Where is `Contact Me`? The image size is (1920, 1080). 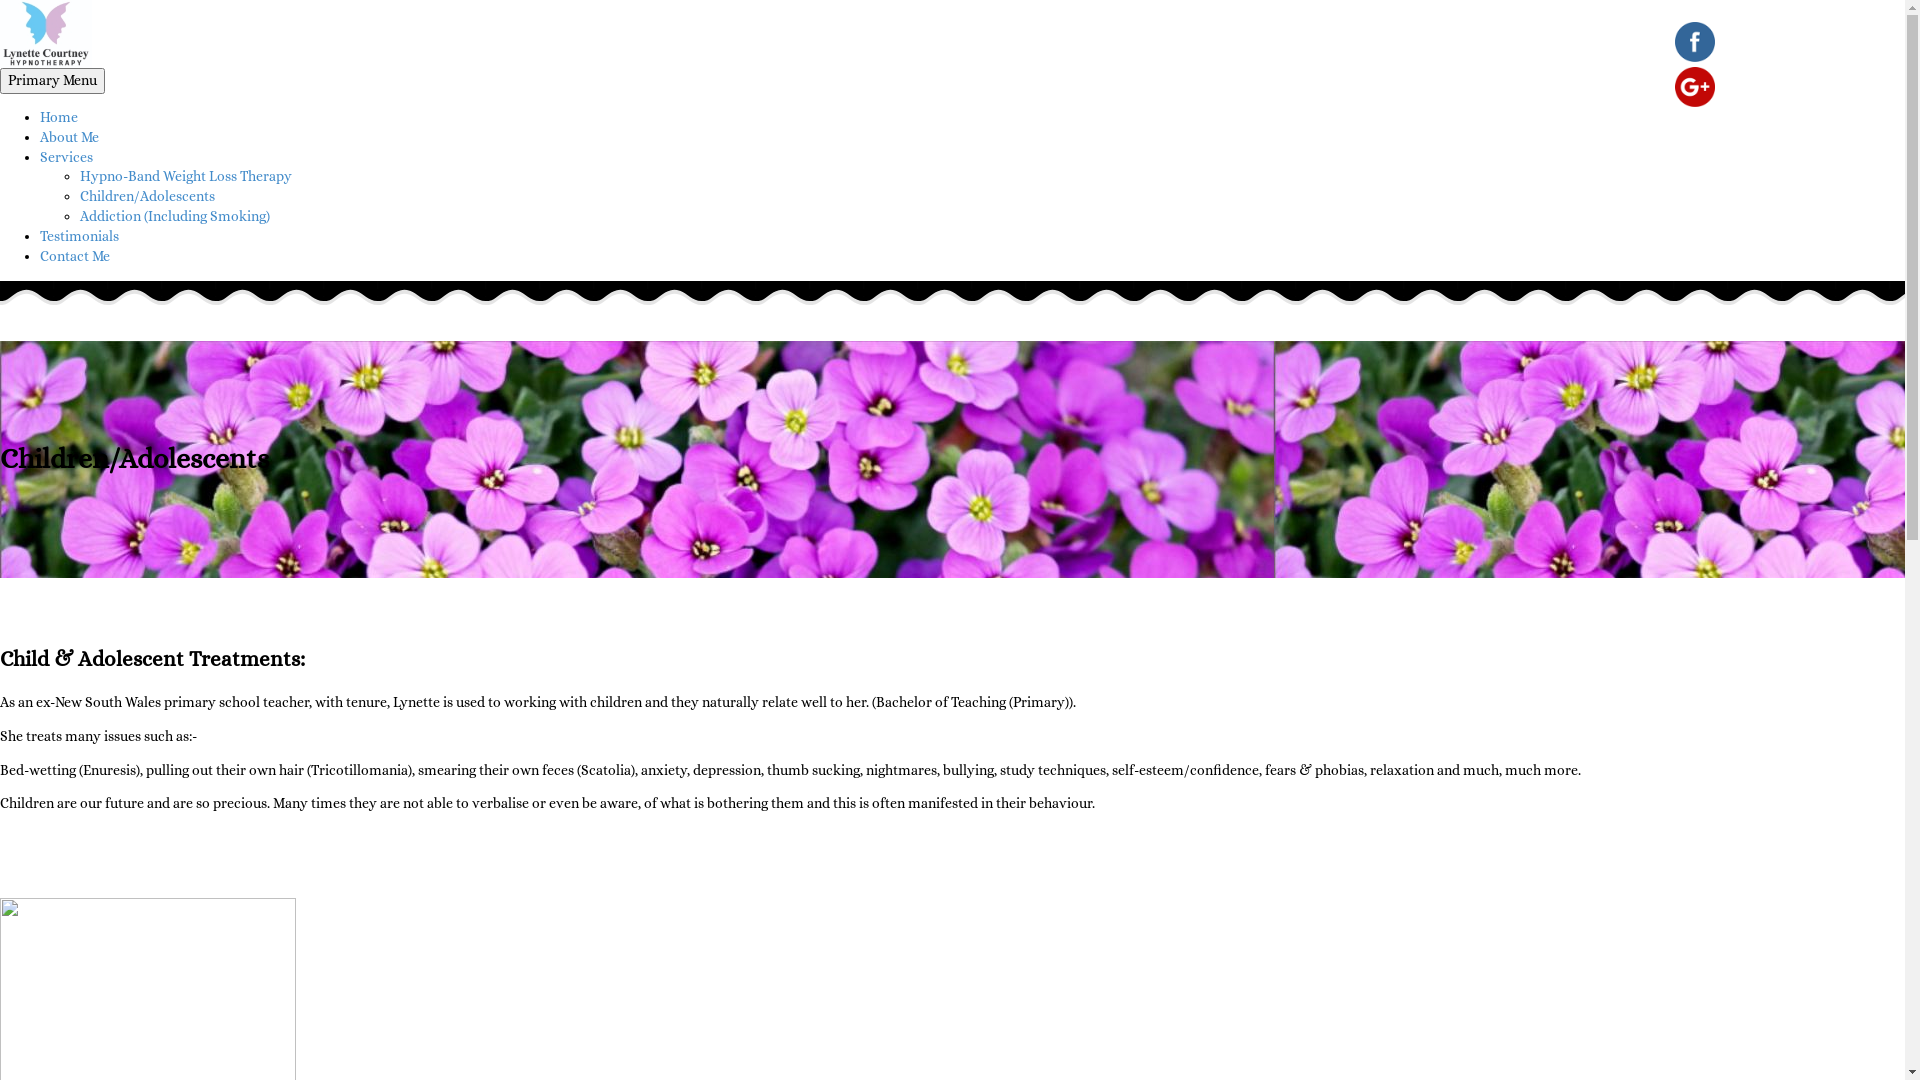 Contact Me is located at coordinates (75, 256).